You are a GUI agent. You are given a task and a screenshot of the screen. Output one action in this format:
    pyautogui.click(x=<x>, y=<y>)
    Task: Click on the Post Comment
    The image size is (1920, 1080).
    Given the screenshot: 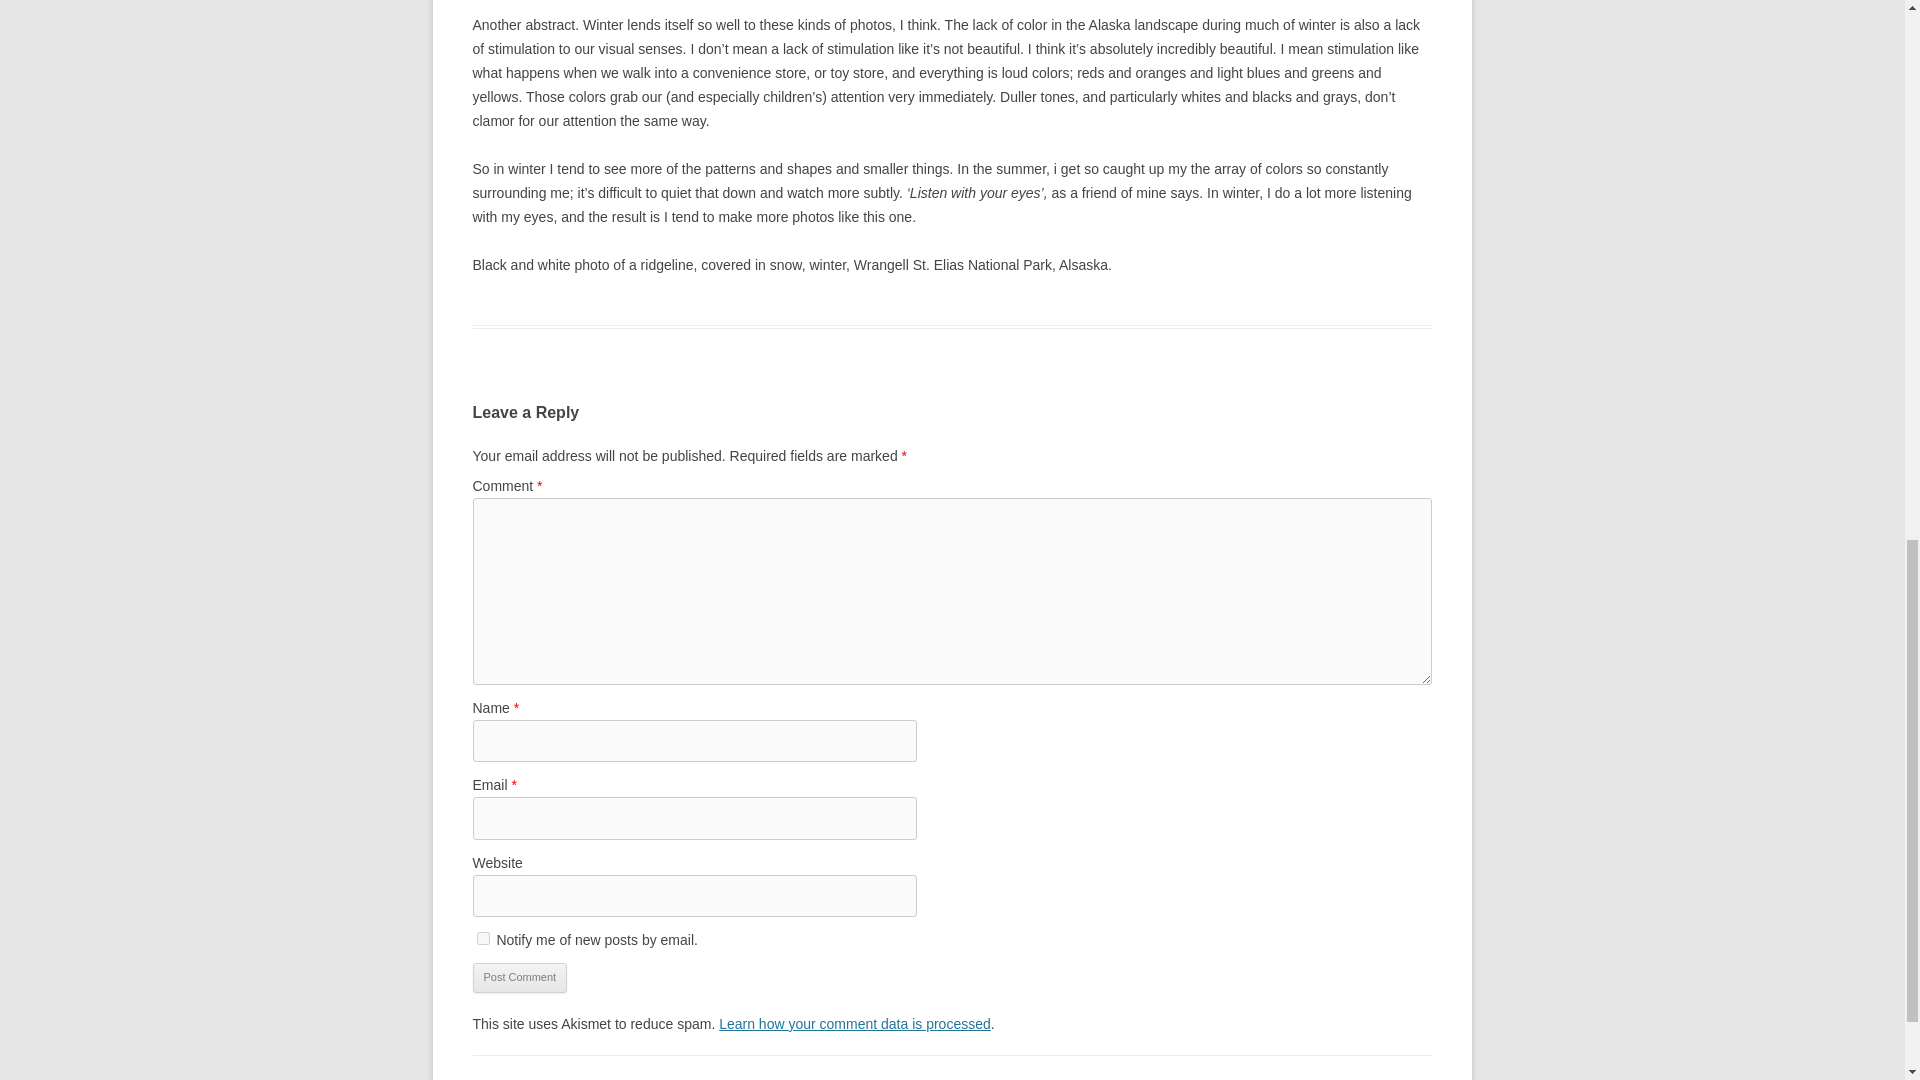 What is the action you would take?
    pyautogui.click(x=519, y=978)
    